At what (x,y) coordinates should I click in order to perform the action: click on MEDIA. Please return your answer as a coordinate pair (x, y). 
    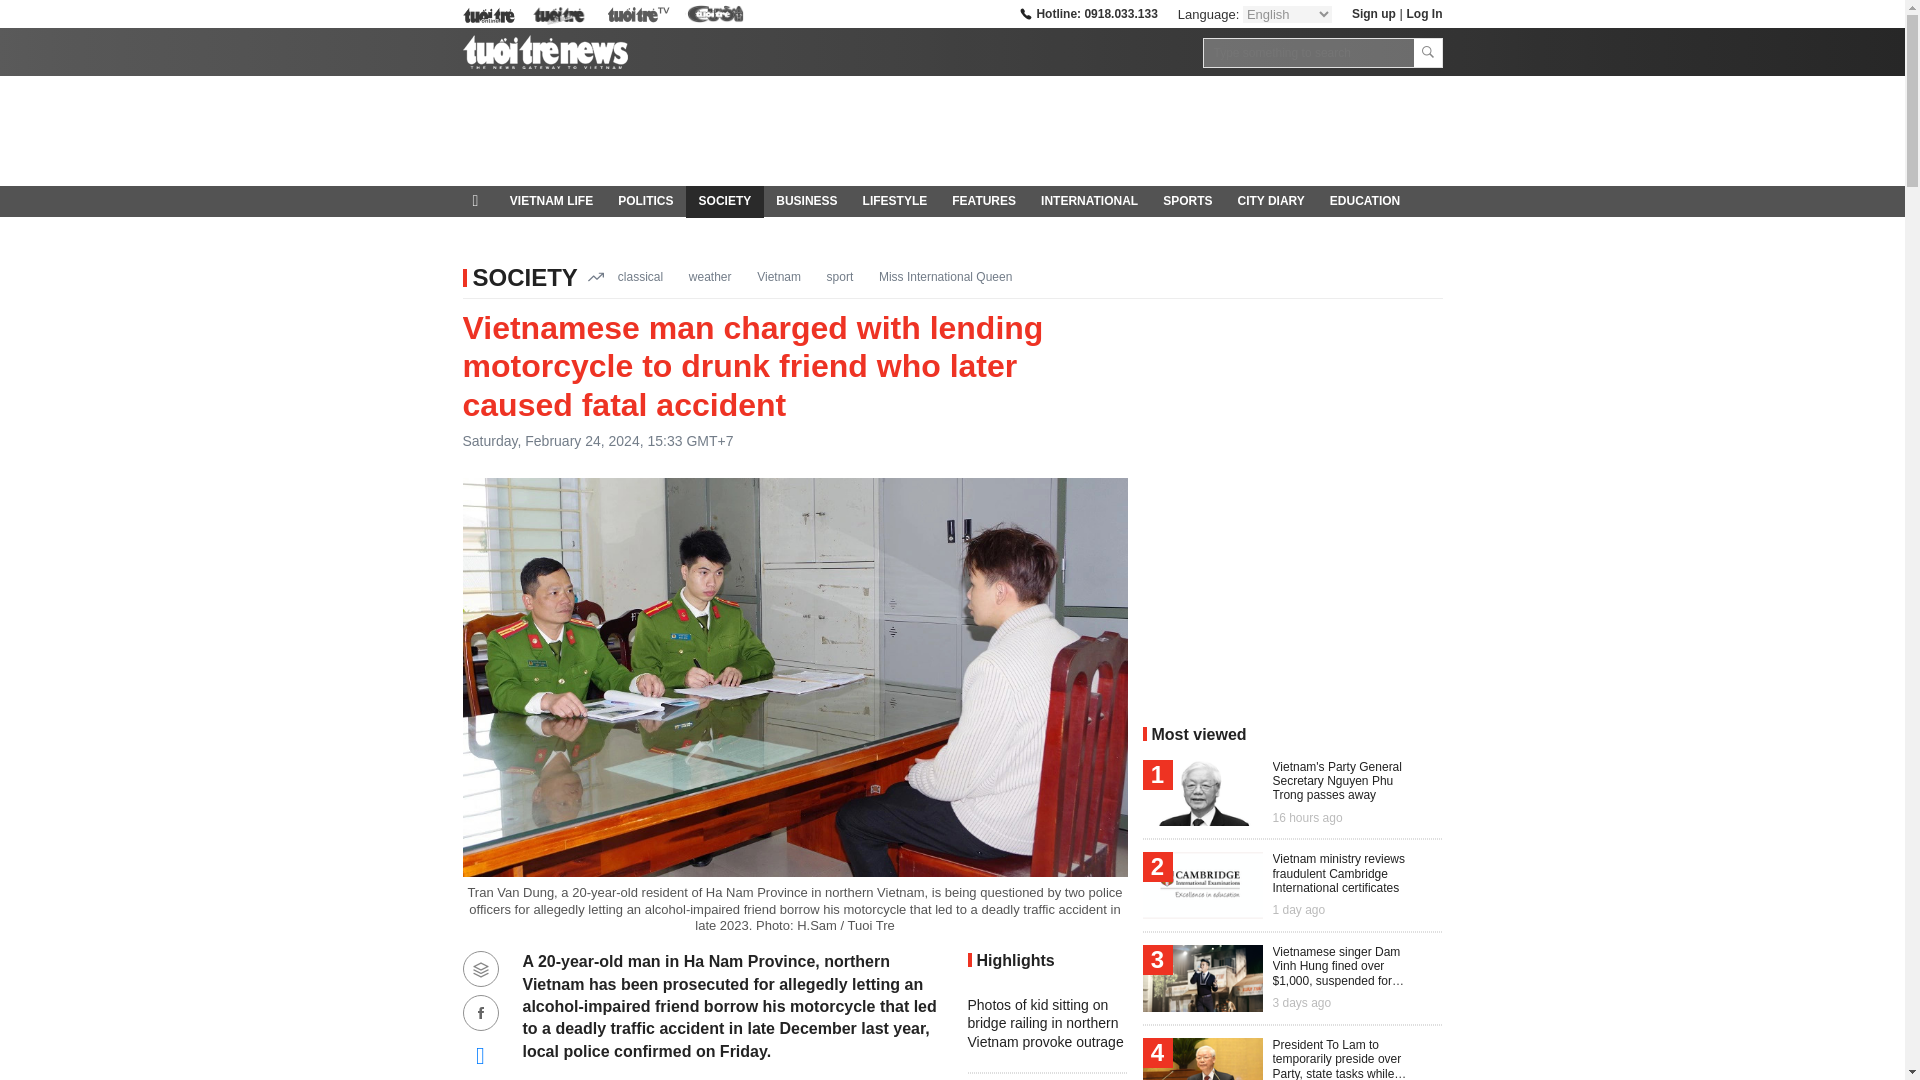
    Looking at the image, I should click on (494, 234).